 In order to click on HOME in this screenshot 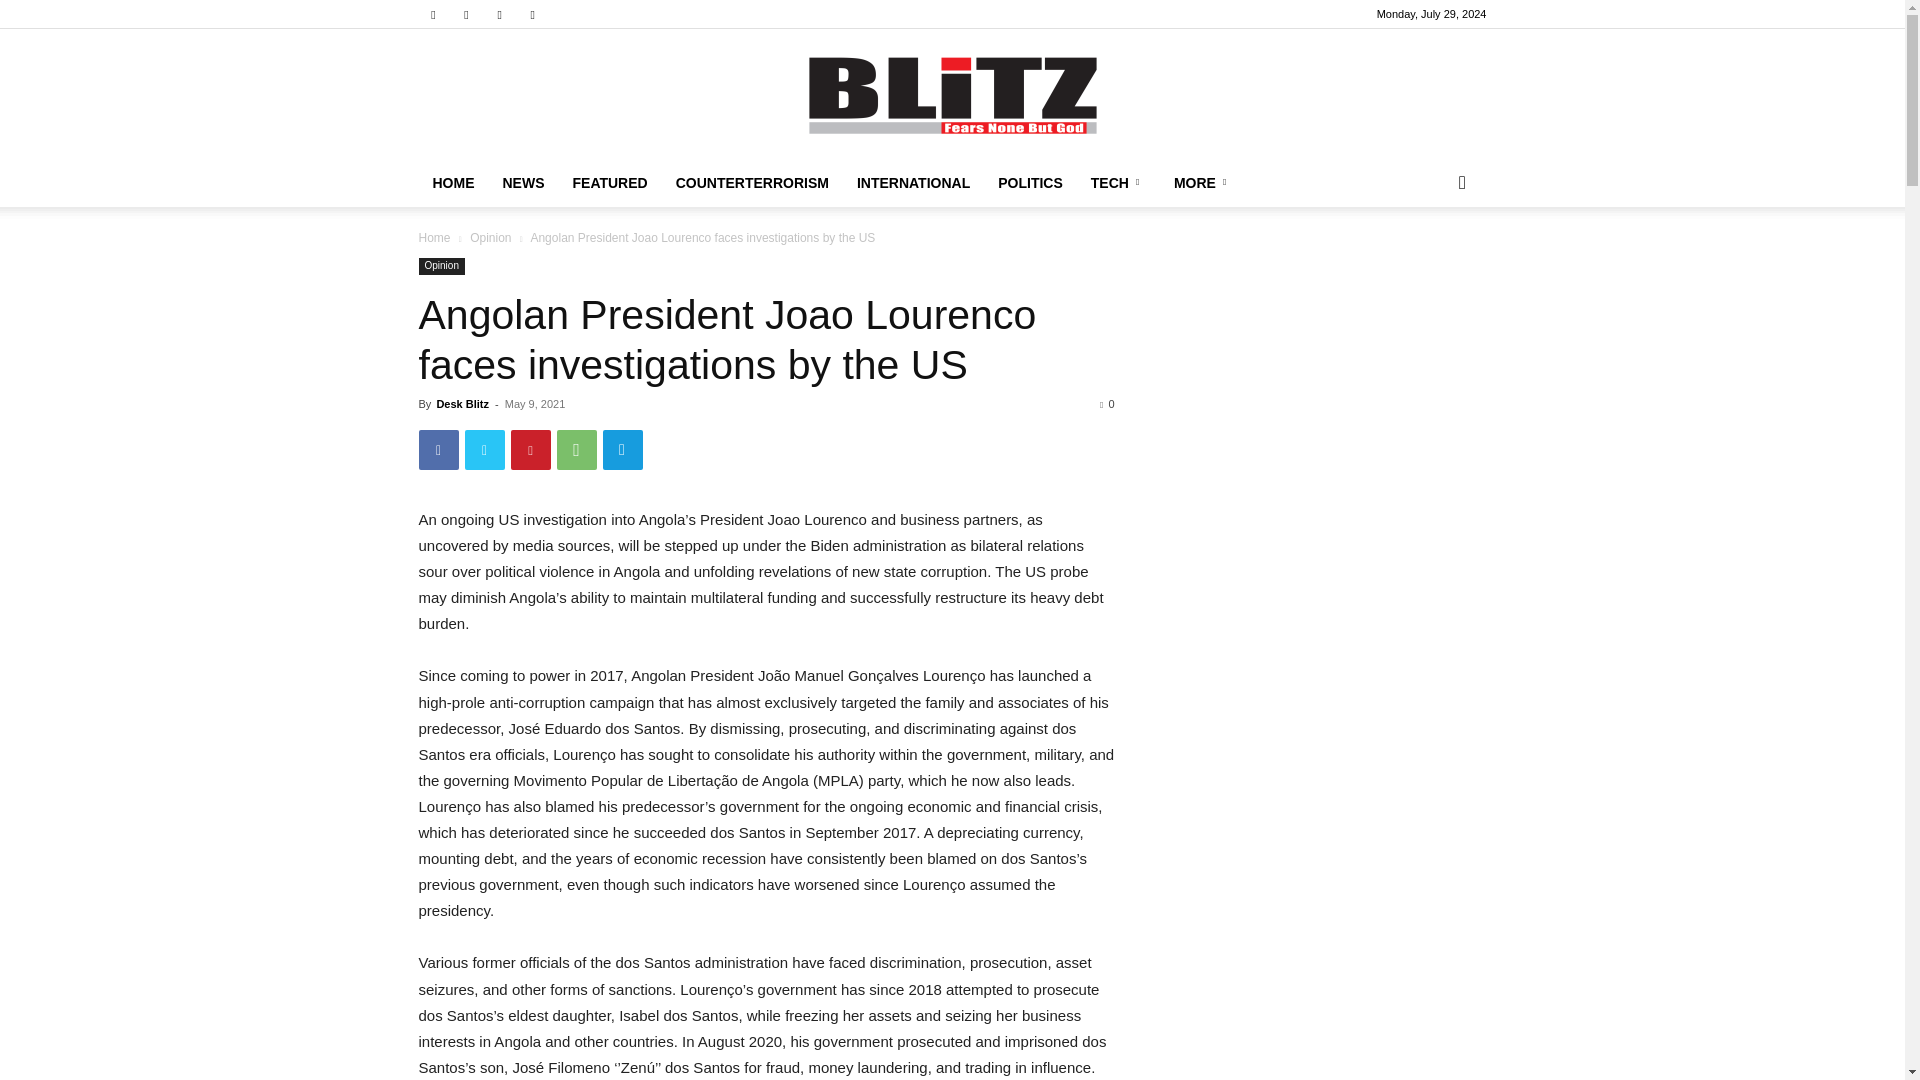, I will do `click(452, 182)`.